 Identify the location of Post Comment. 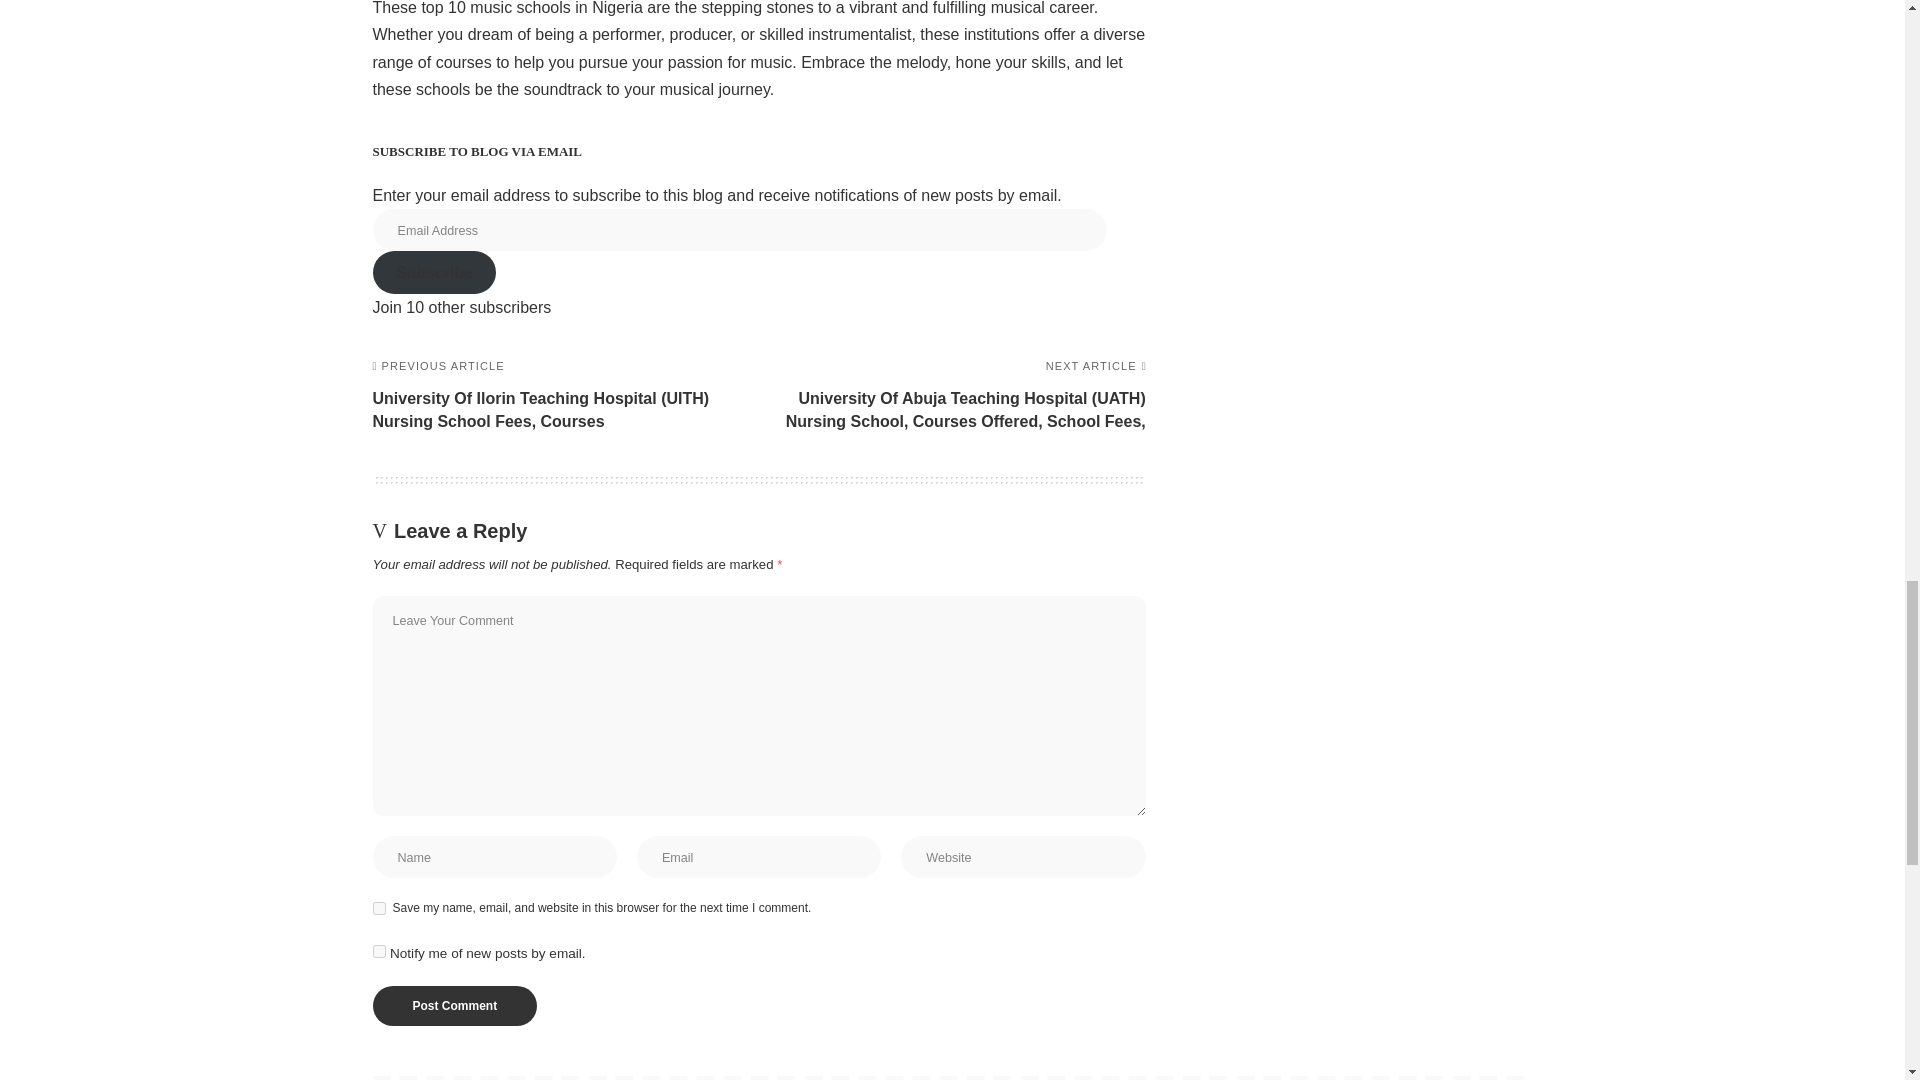
(454, 1006).